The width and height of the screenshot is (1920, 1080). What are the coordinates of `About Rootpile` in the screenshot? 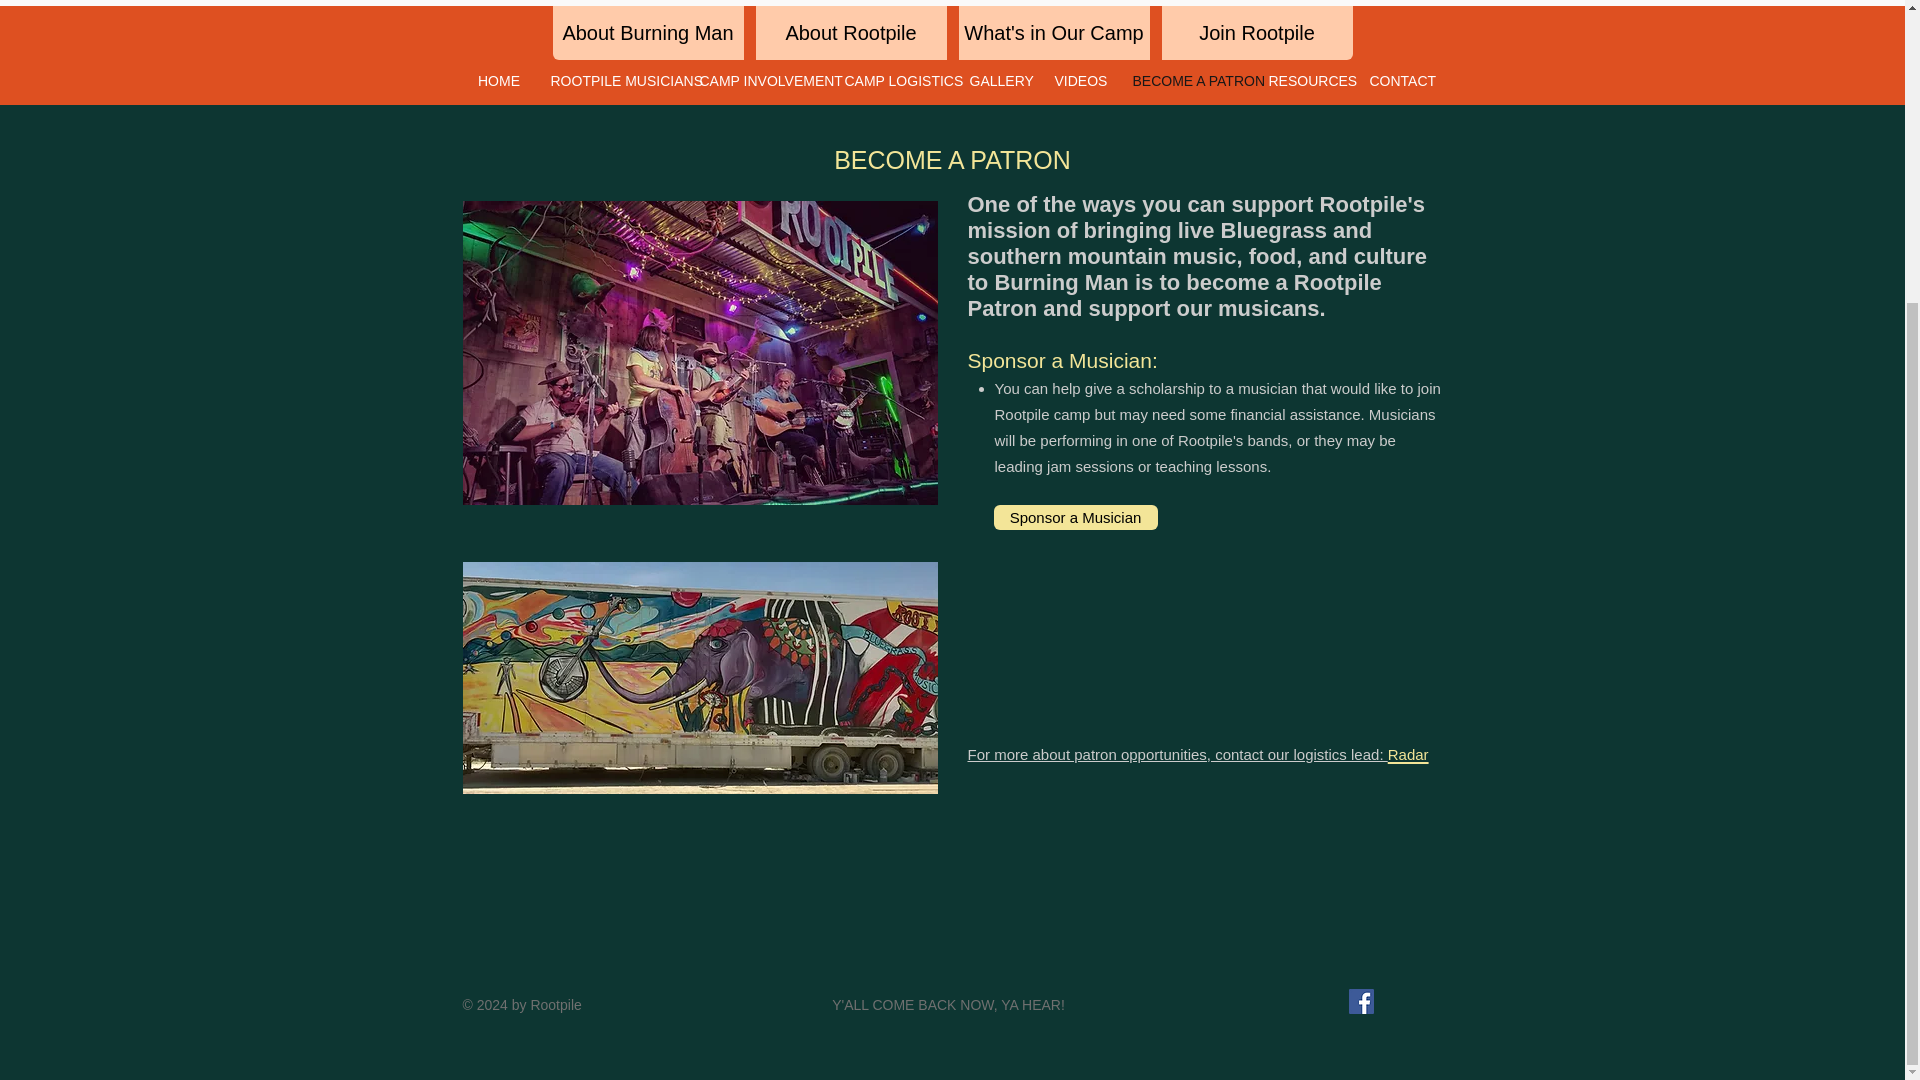 It's located at (851, 33).